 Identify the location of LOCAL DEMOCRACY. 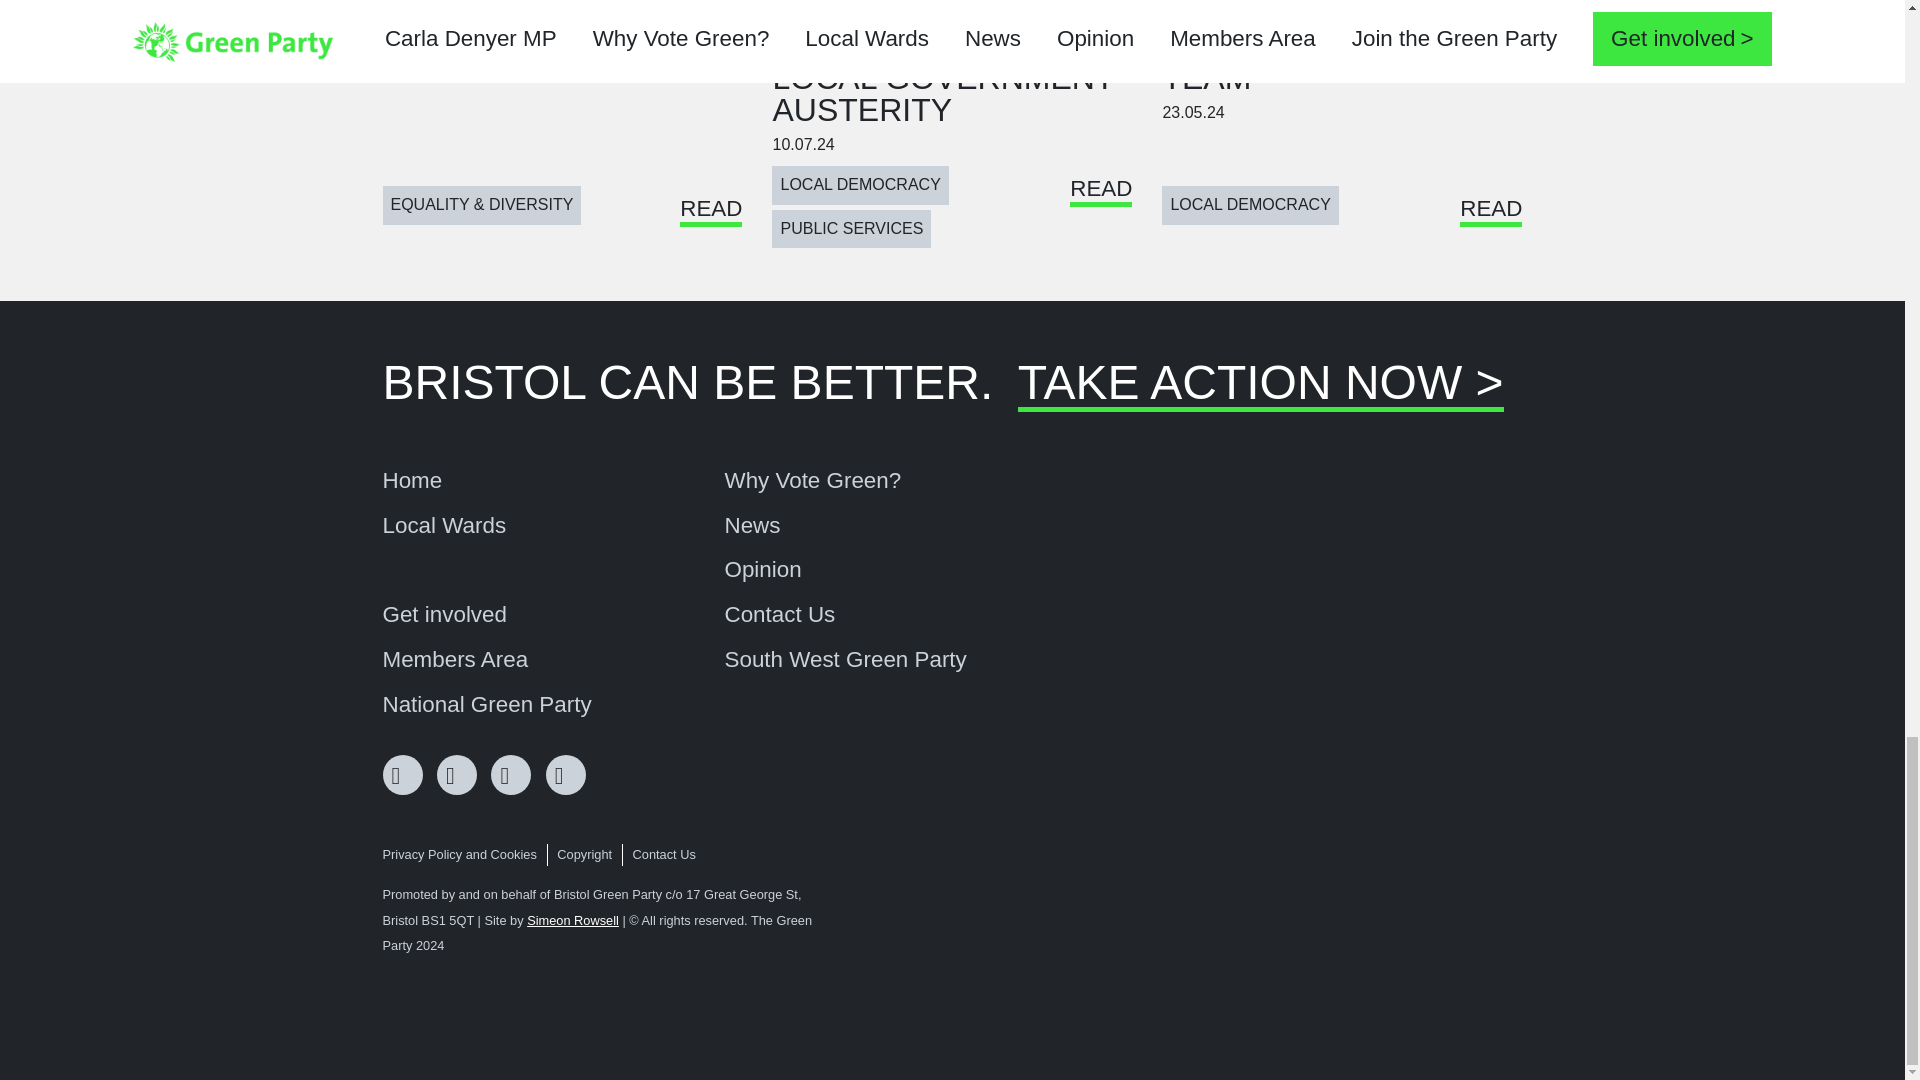
(860, 185).